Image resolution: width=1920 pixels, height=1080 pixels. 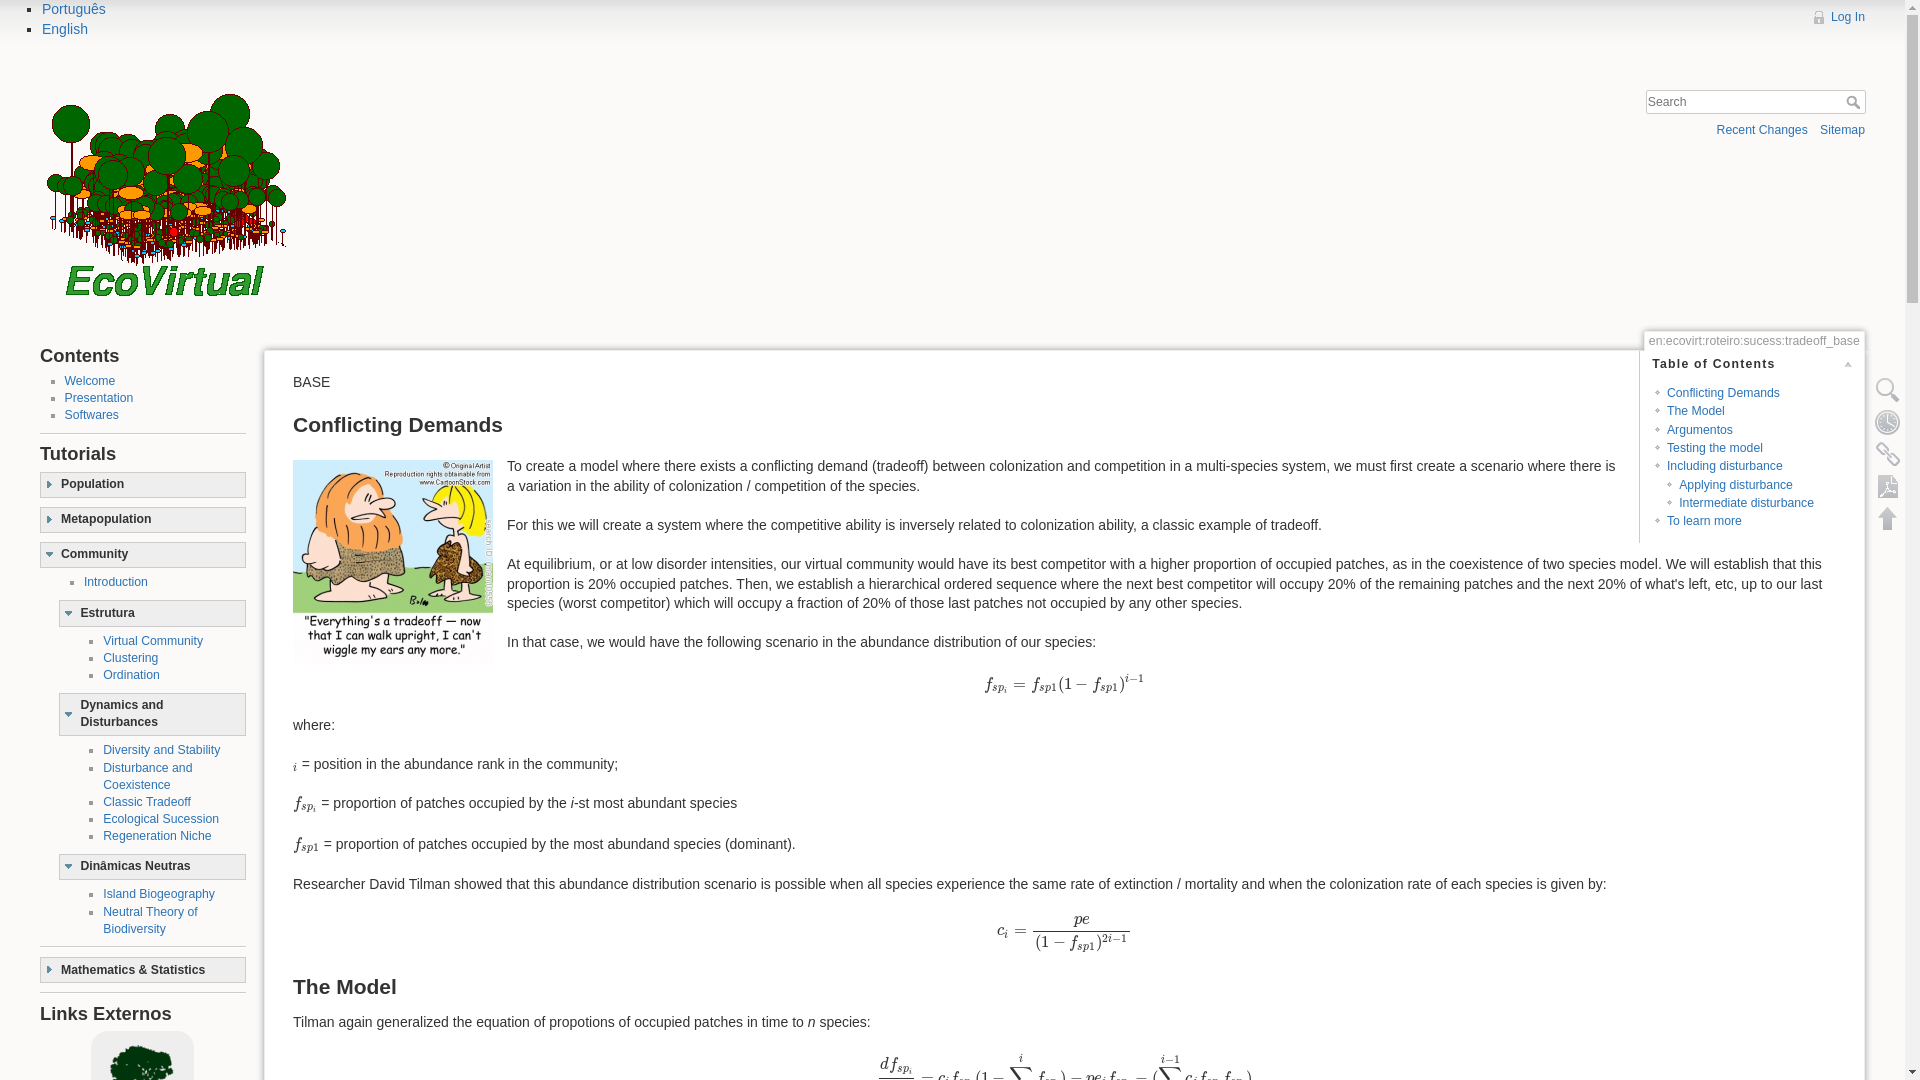 What do you see at coordinates (148, 776) in the screenshot?
I see `Disturbance and Coexistence` at bounding box center [148, 776].